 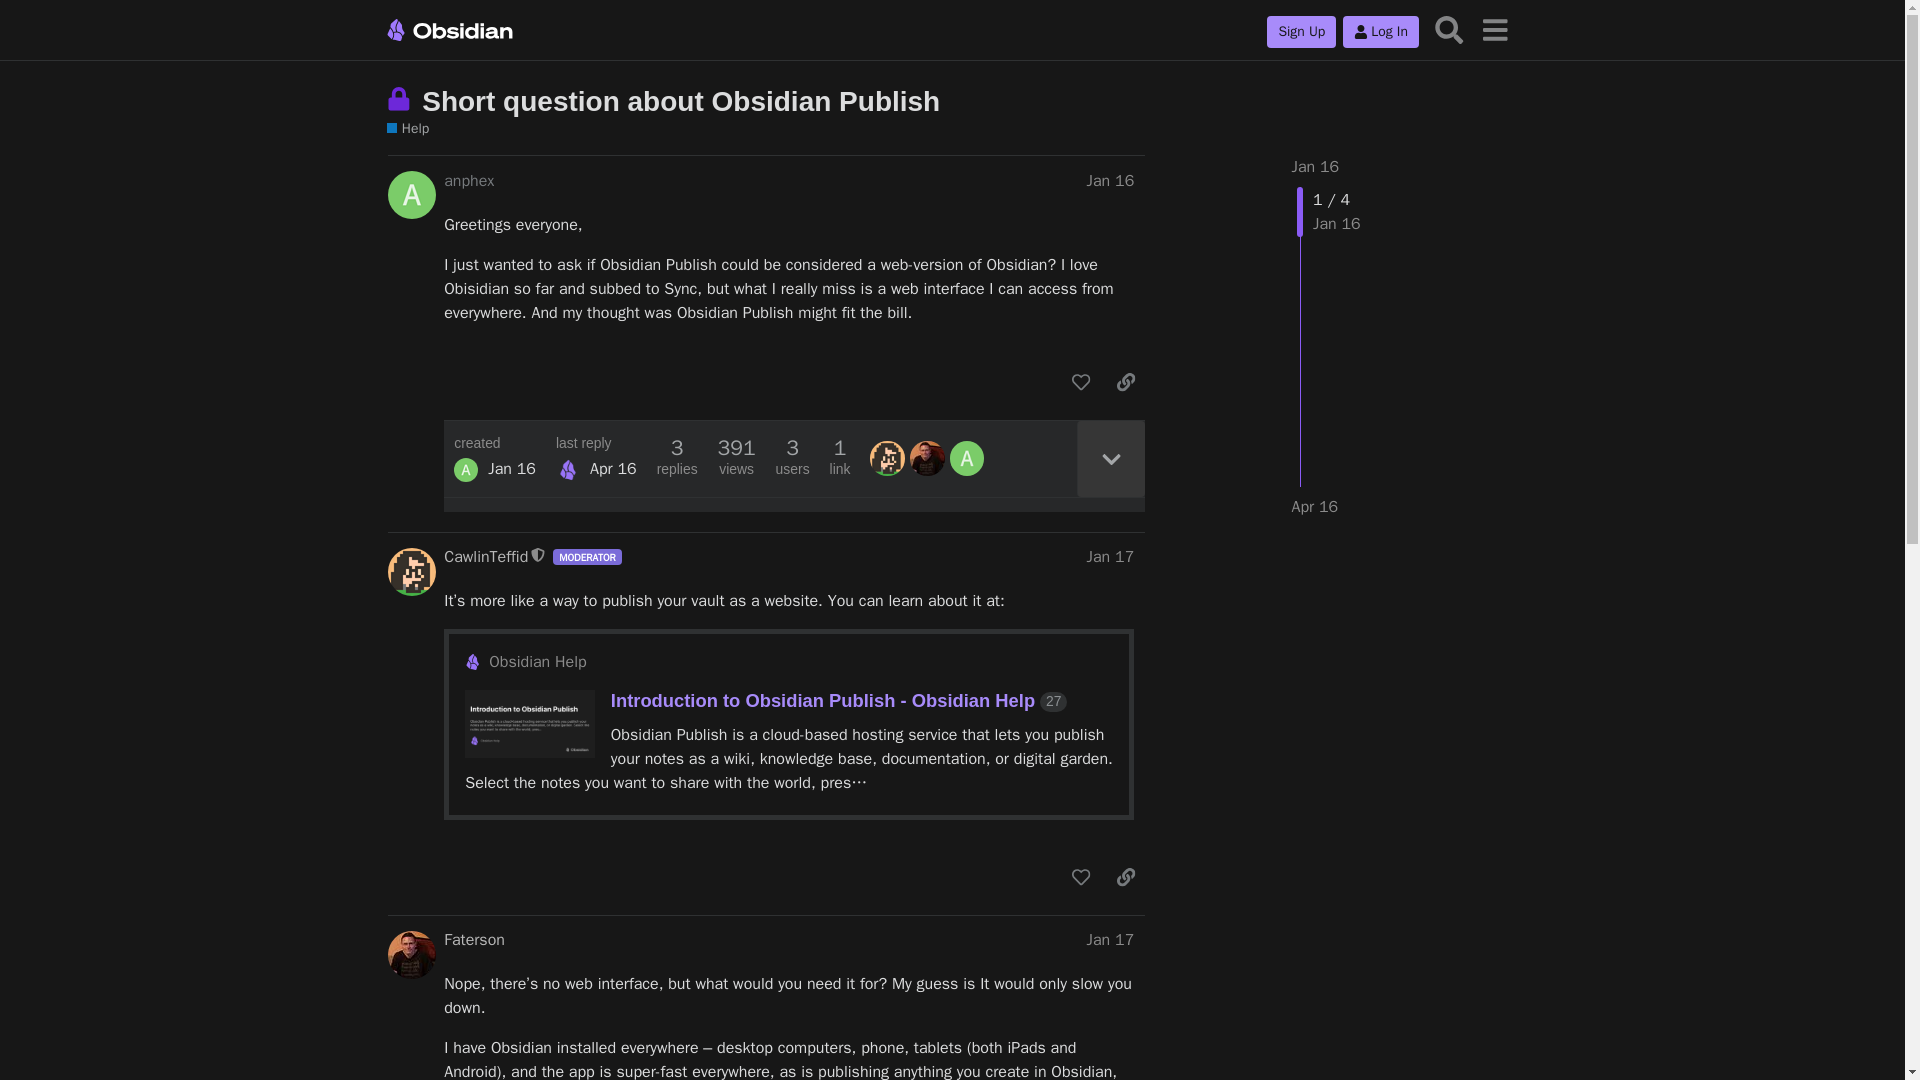 What do you see at coordinates (681, 101) in the screenshot?
I see `Short question about Obsidian Publish` at bounding box center [681, 101].